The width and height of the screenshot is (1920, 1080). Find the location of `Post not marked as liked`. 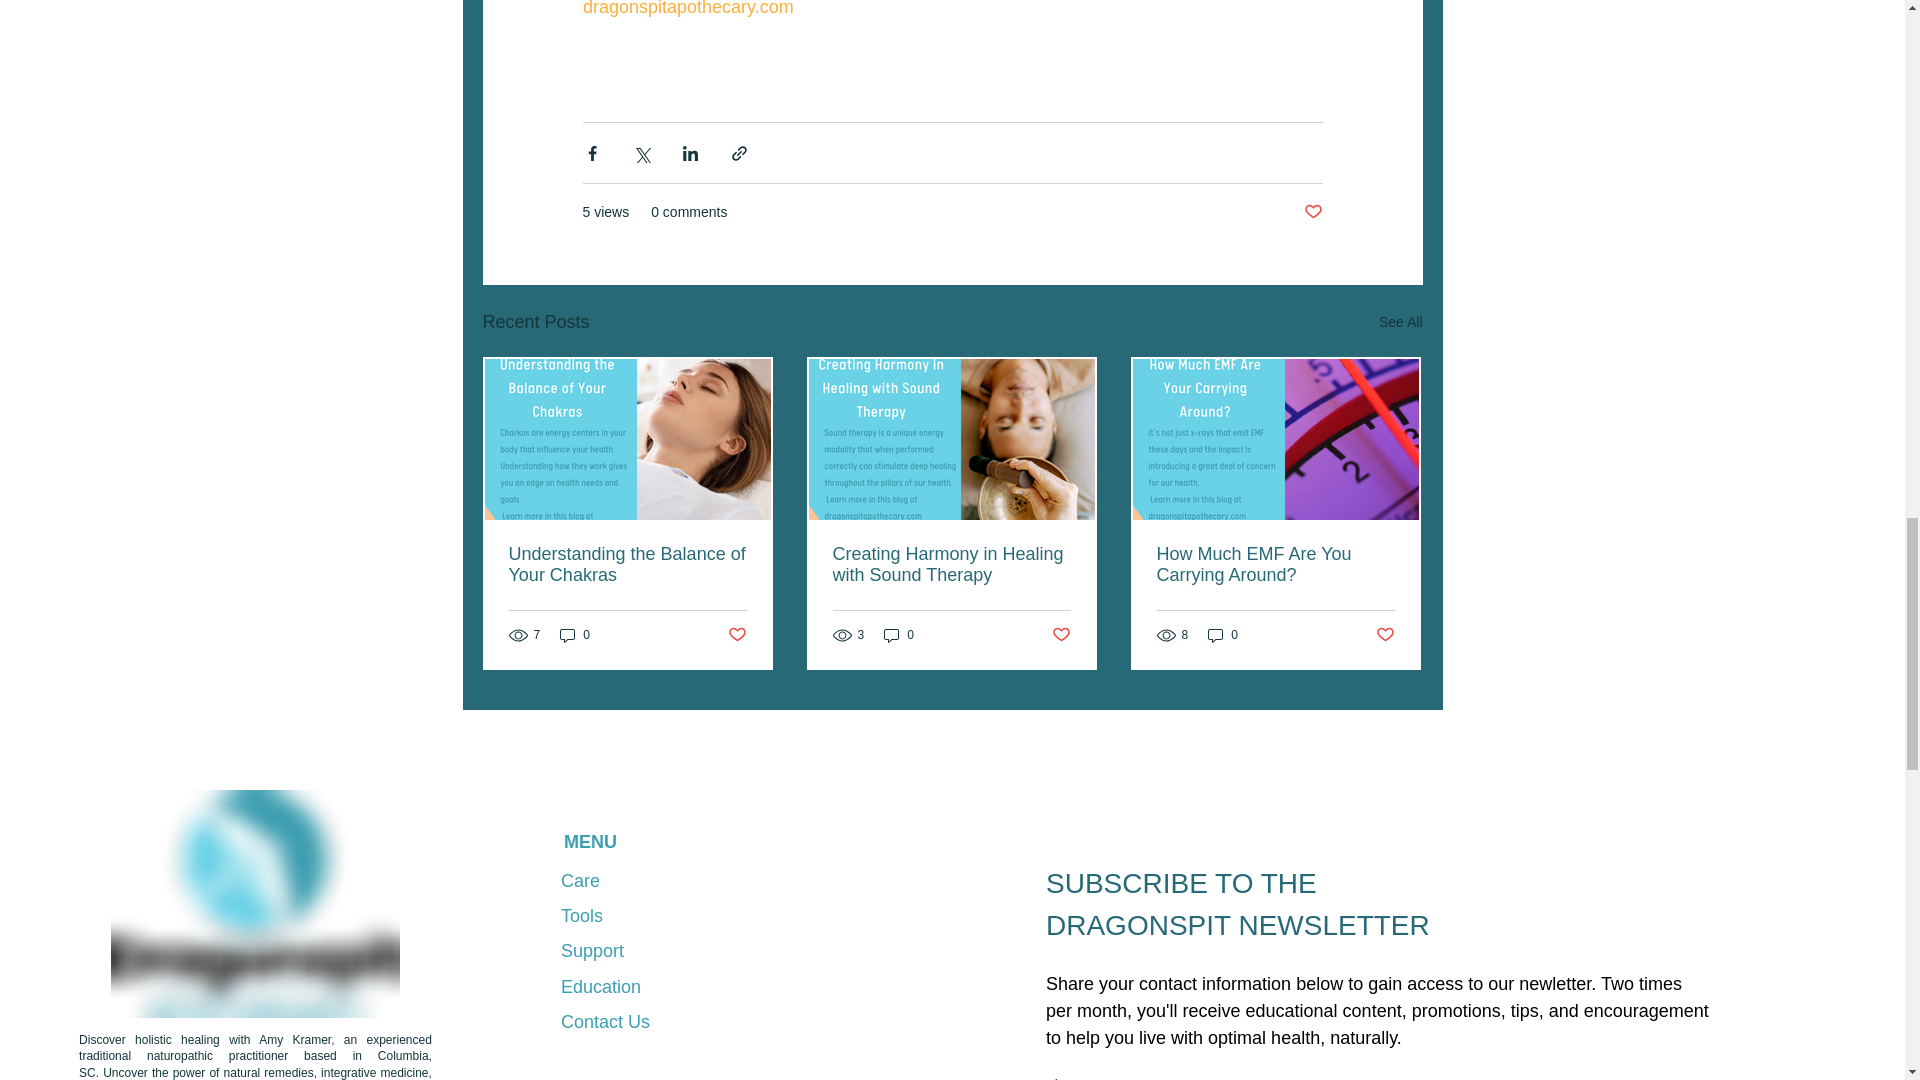

Post not marked as liked is located at coordinates (1312, 212).